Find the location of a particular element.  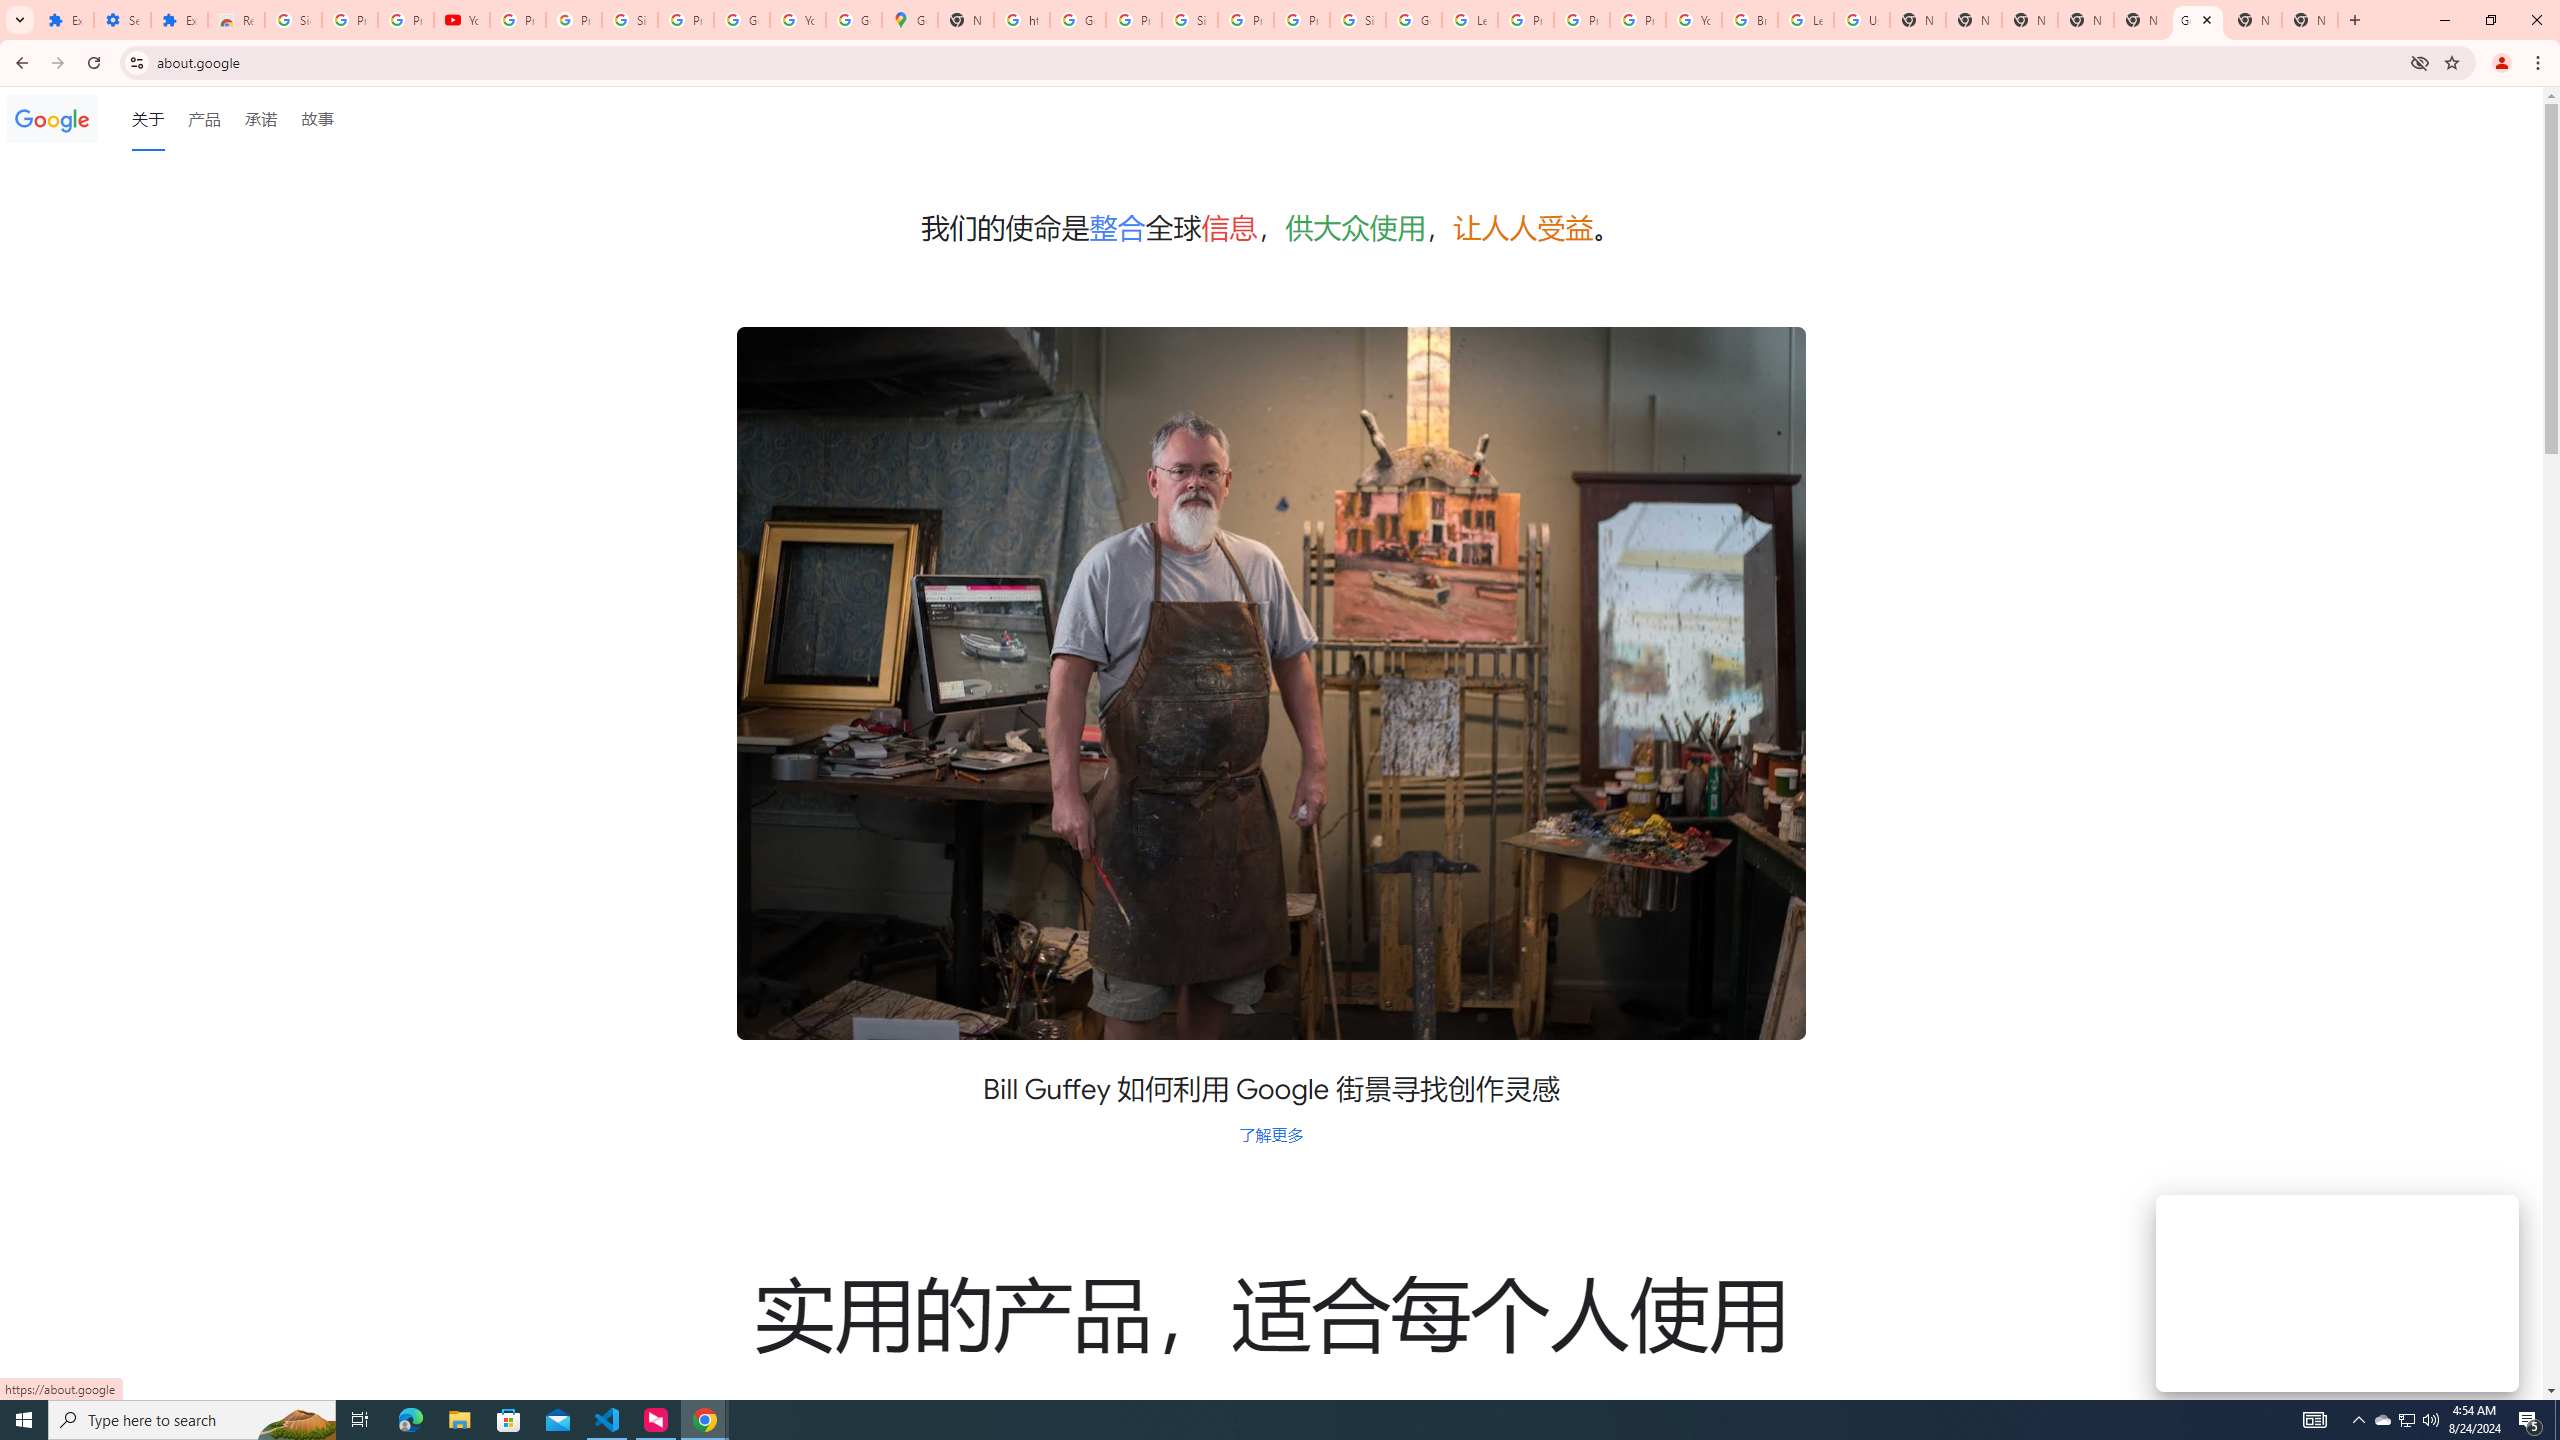

Google is located at coordinates (52, 118).